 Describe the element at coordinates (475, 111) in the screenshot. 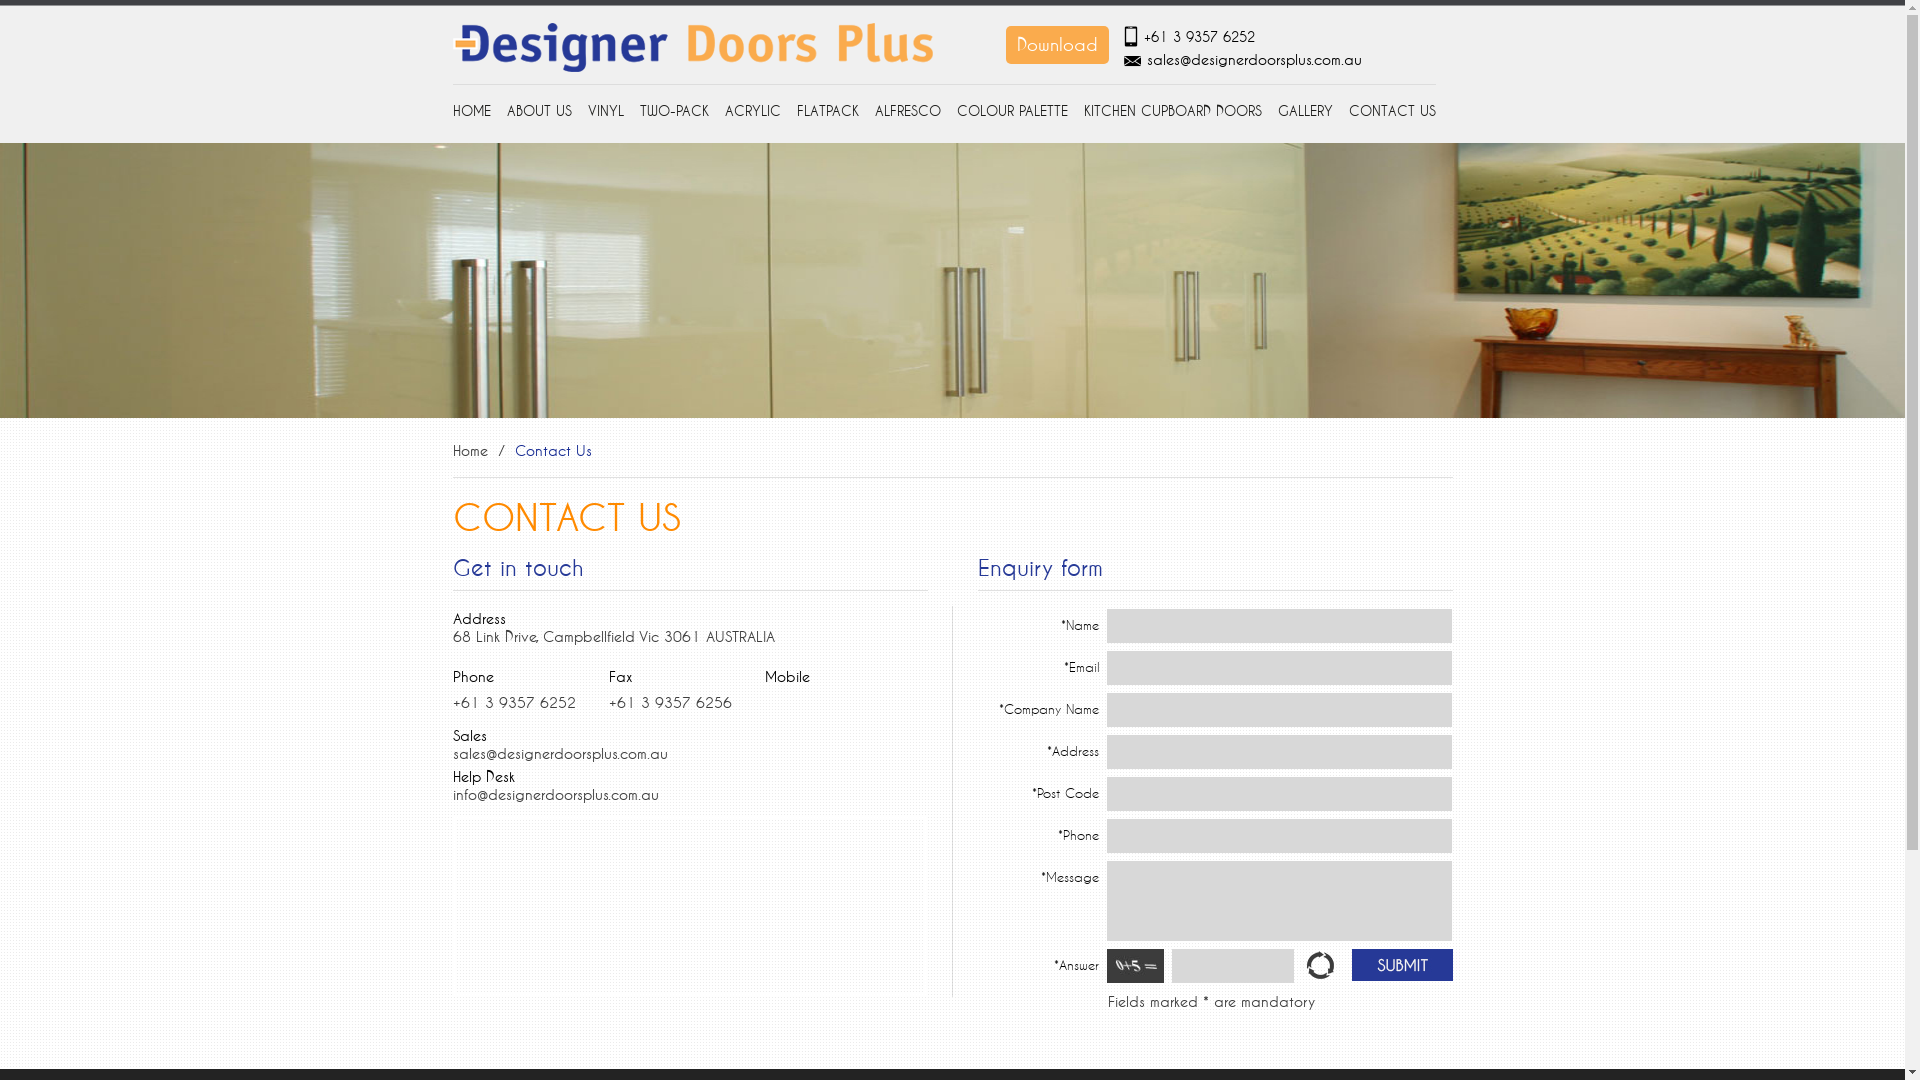

I see `HOME` at that location.